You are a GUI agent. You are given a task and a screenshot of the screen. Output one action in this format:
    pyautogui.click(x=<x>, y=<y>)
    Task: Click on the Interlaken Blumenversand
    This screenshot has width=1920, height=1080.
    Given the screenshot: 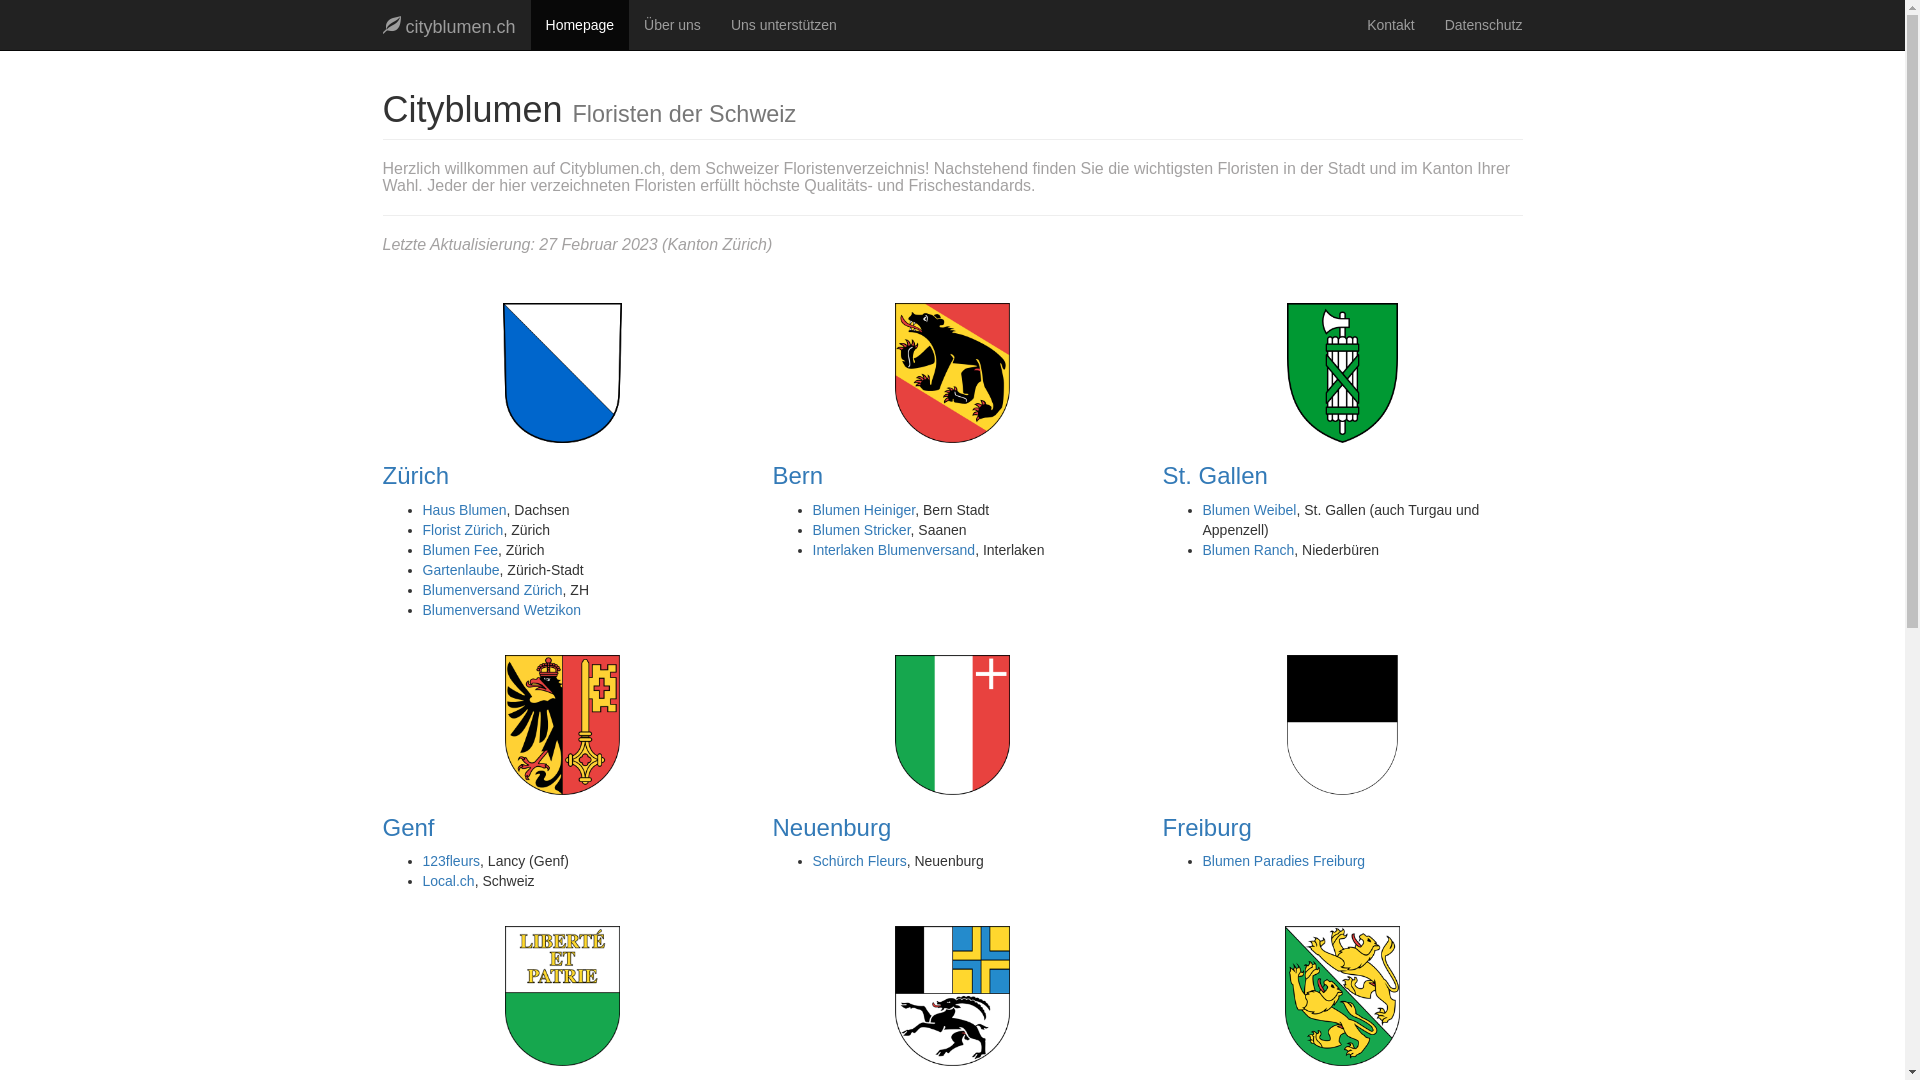 What is the action you would take?
    pyautogui.click(x=894, y=550)
    